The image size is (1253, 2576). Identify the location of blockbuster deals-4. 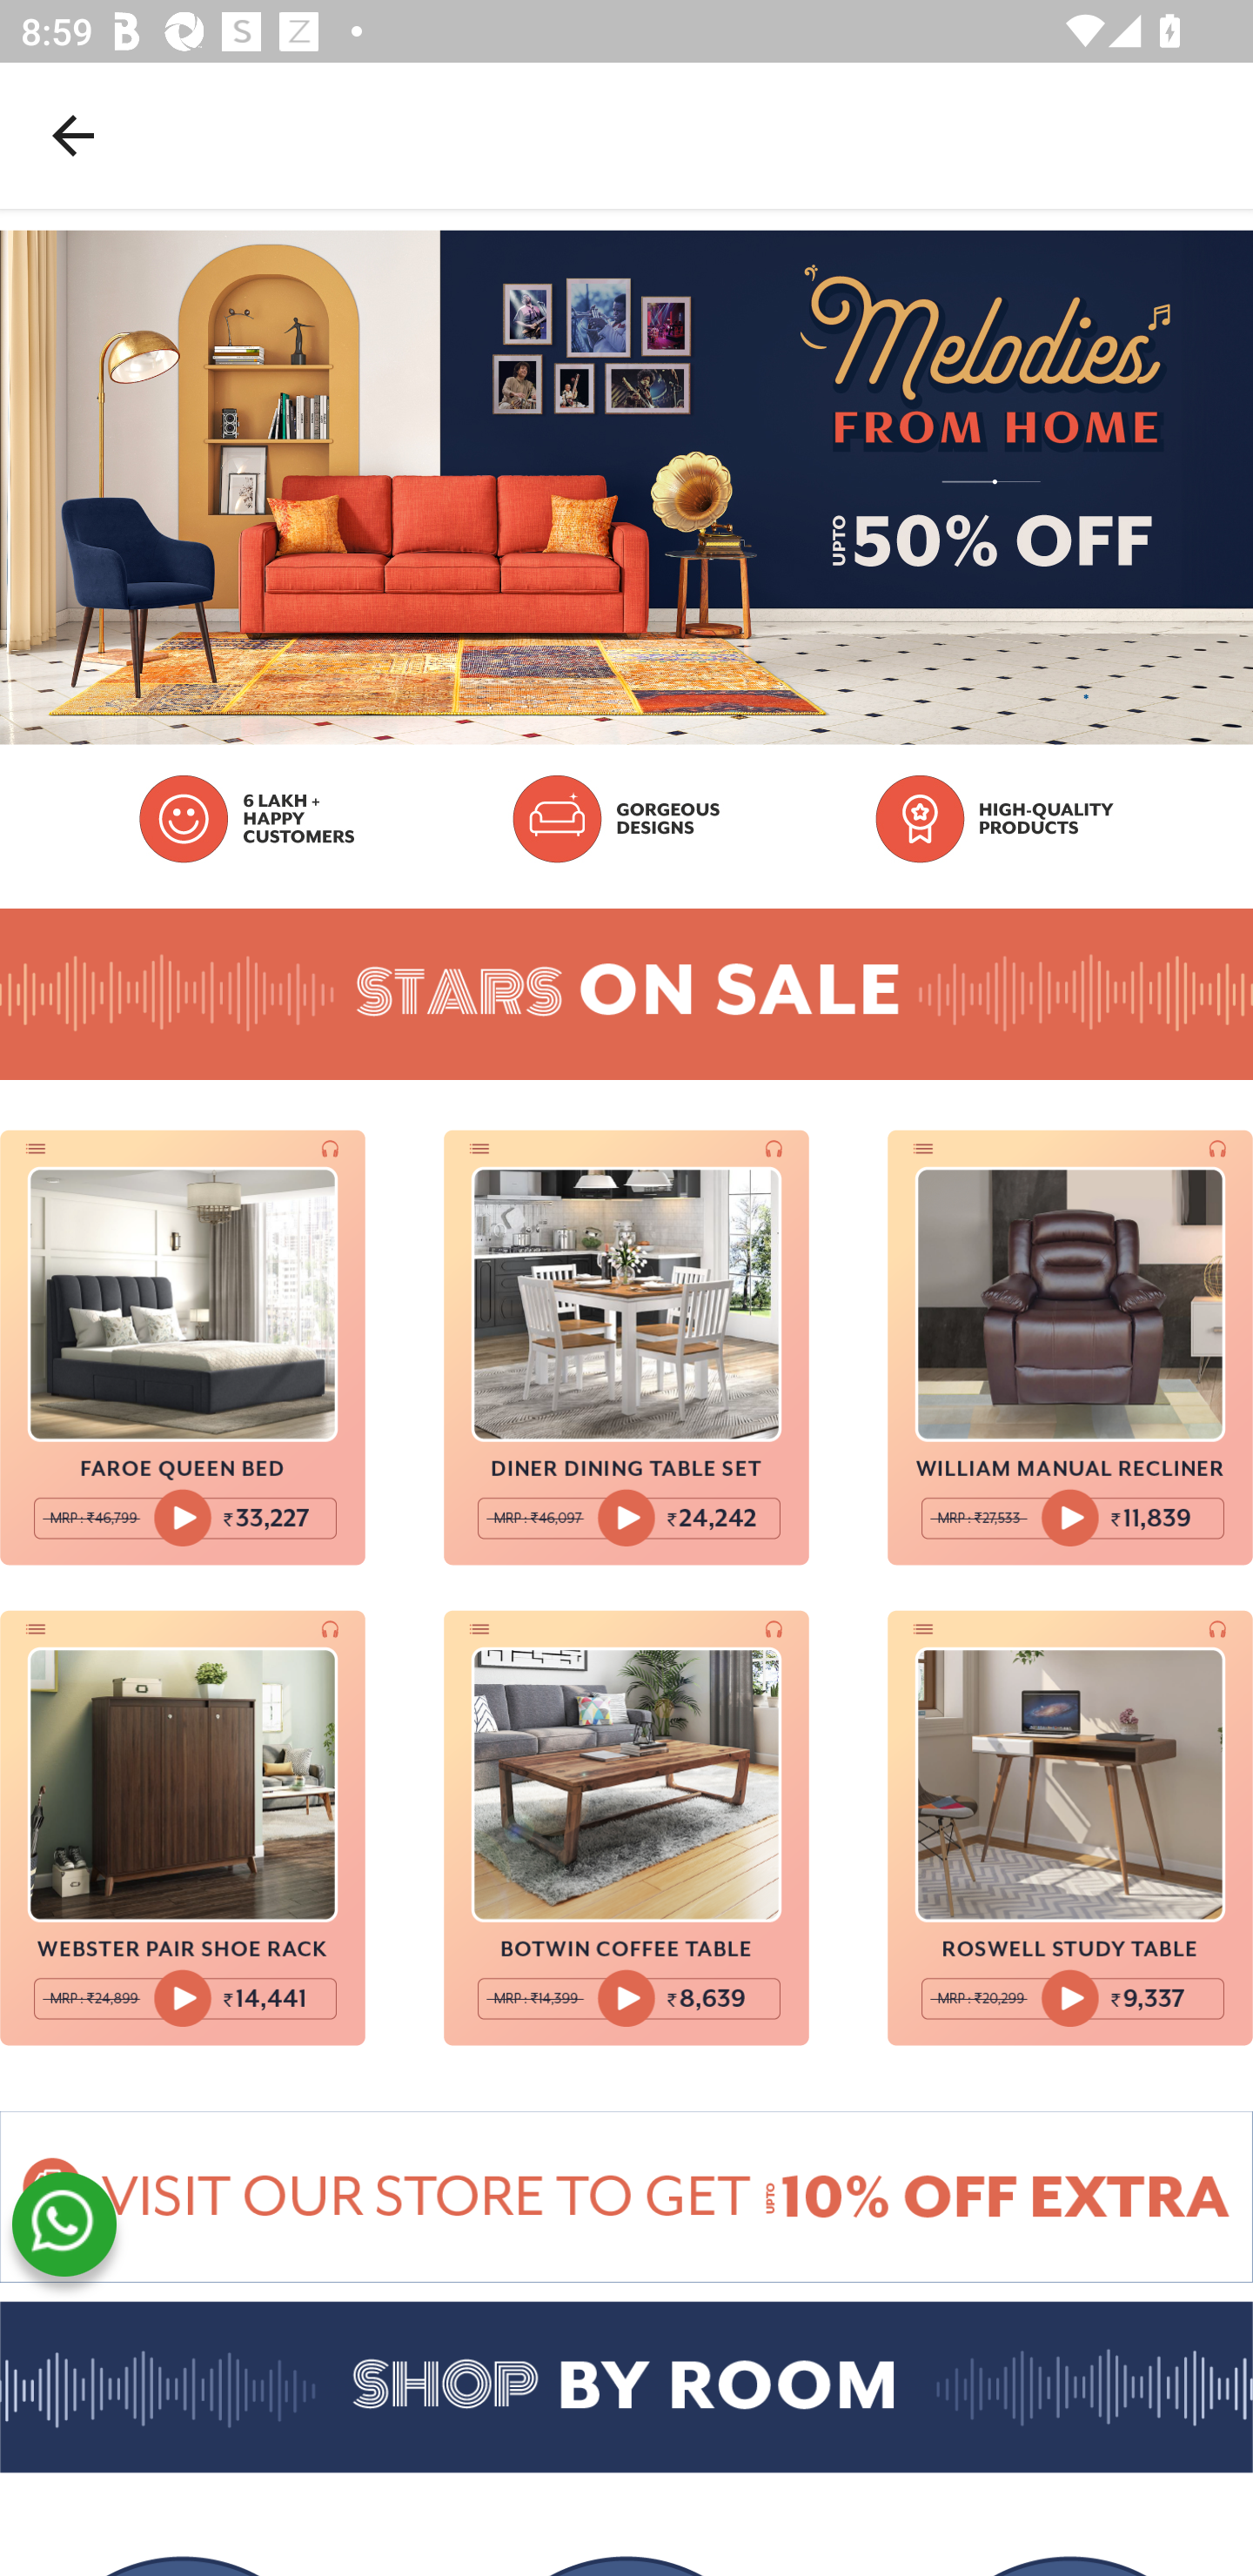
(183, 1828).